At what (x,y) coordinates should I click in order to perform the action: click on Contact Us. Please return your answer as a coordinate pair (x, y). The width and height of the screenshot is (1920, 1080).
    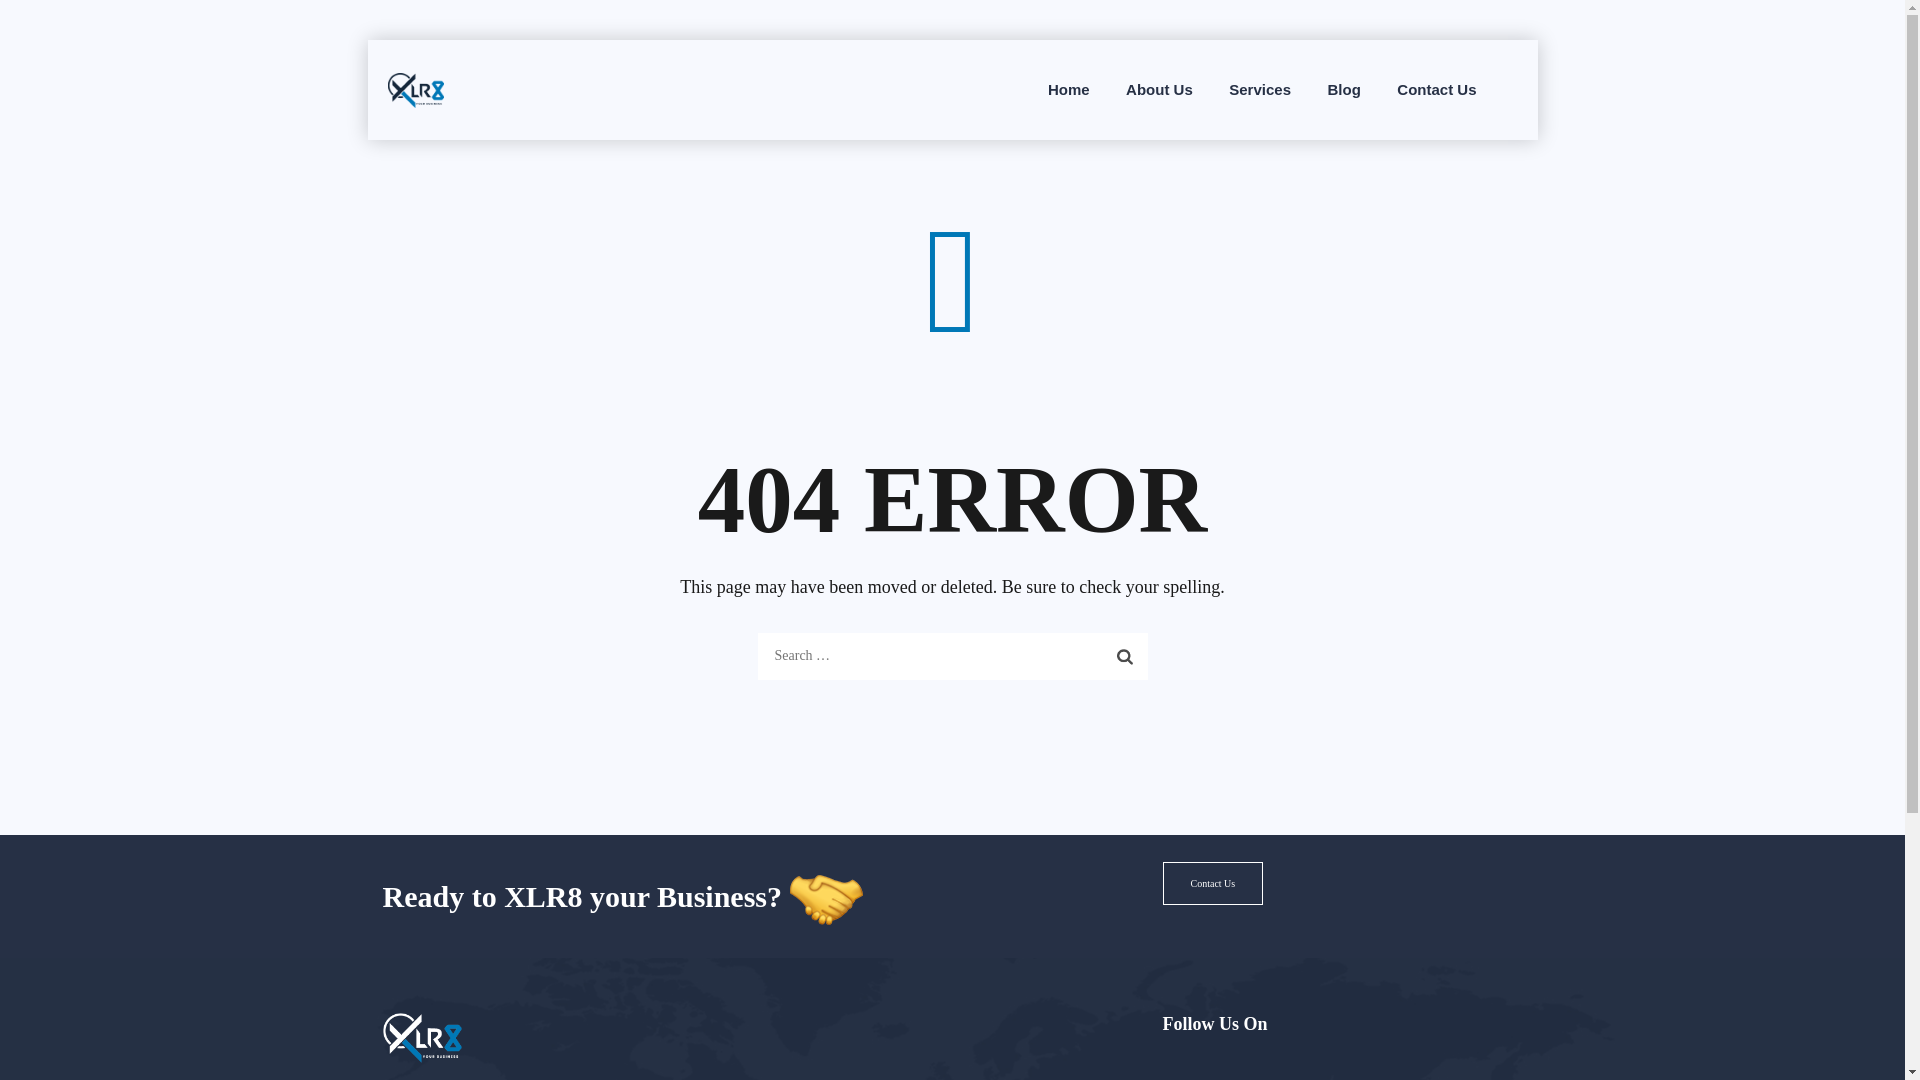
    Looking at the image, I should click on (1212, 883).